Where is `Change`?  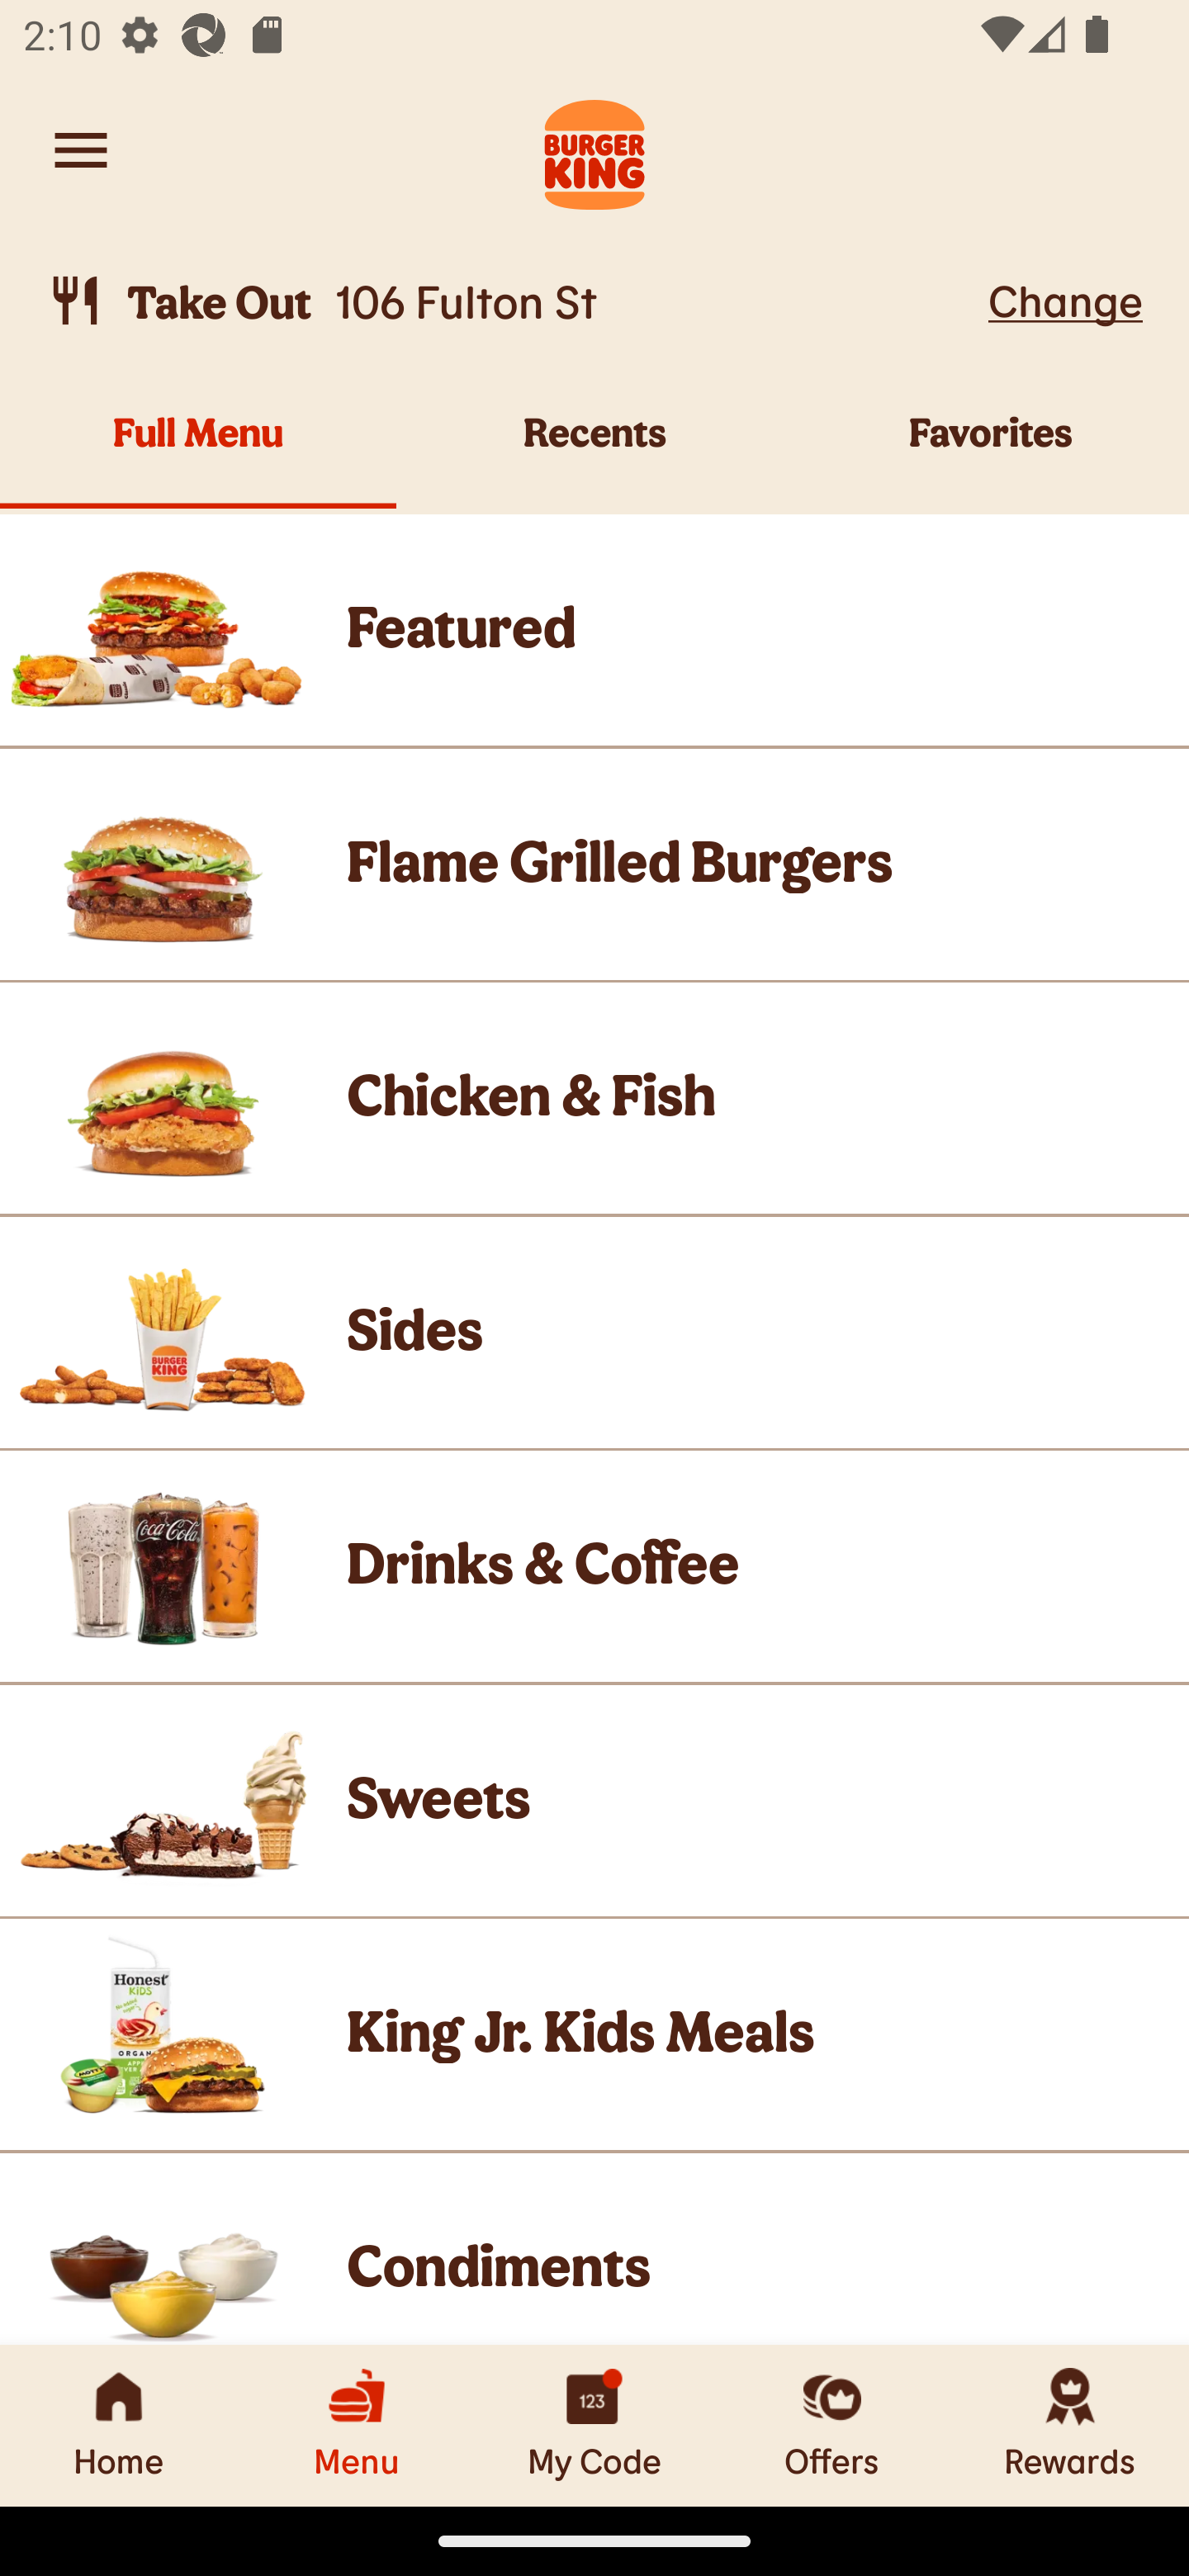 Change is located at coordinates (1065, 300).